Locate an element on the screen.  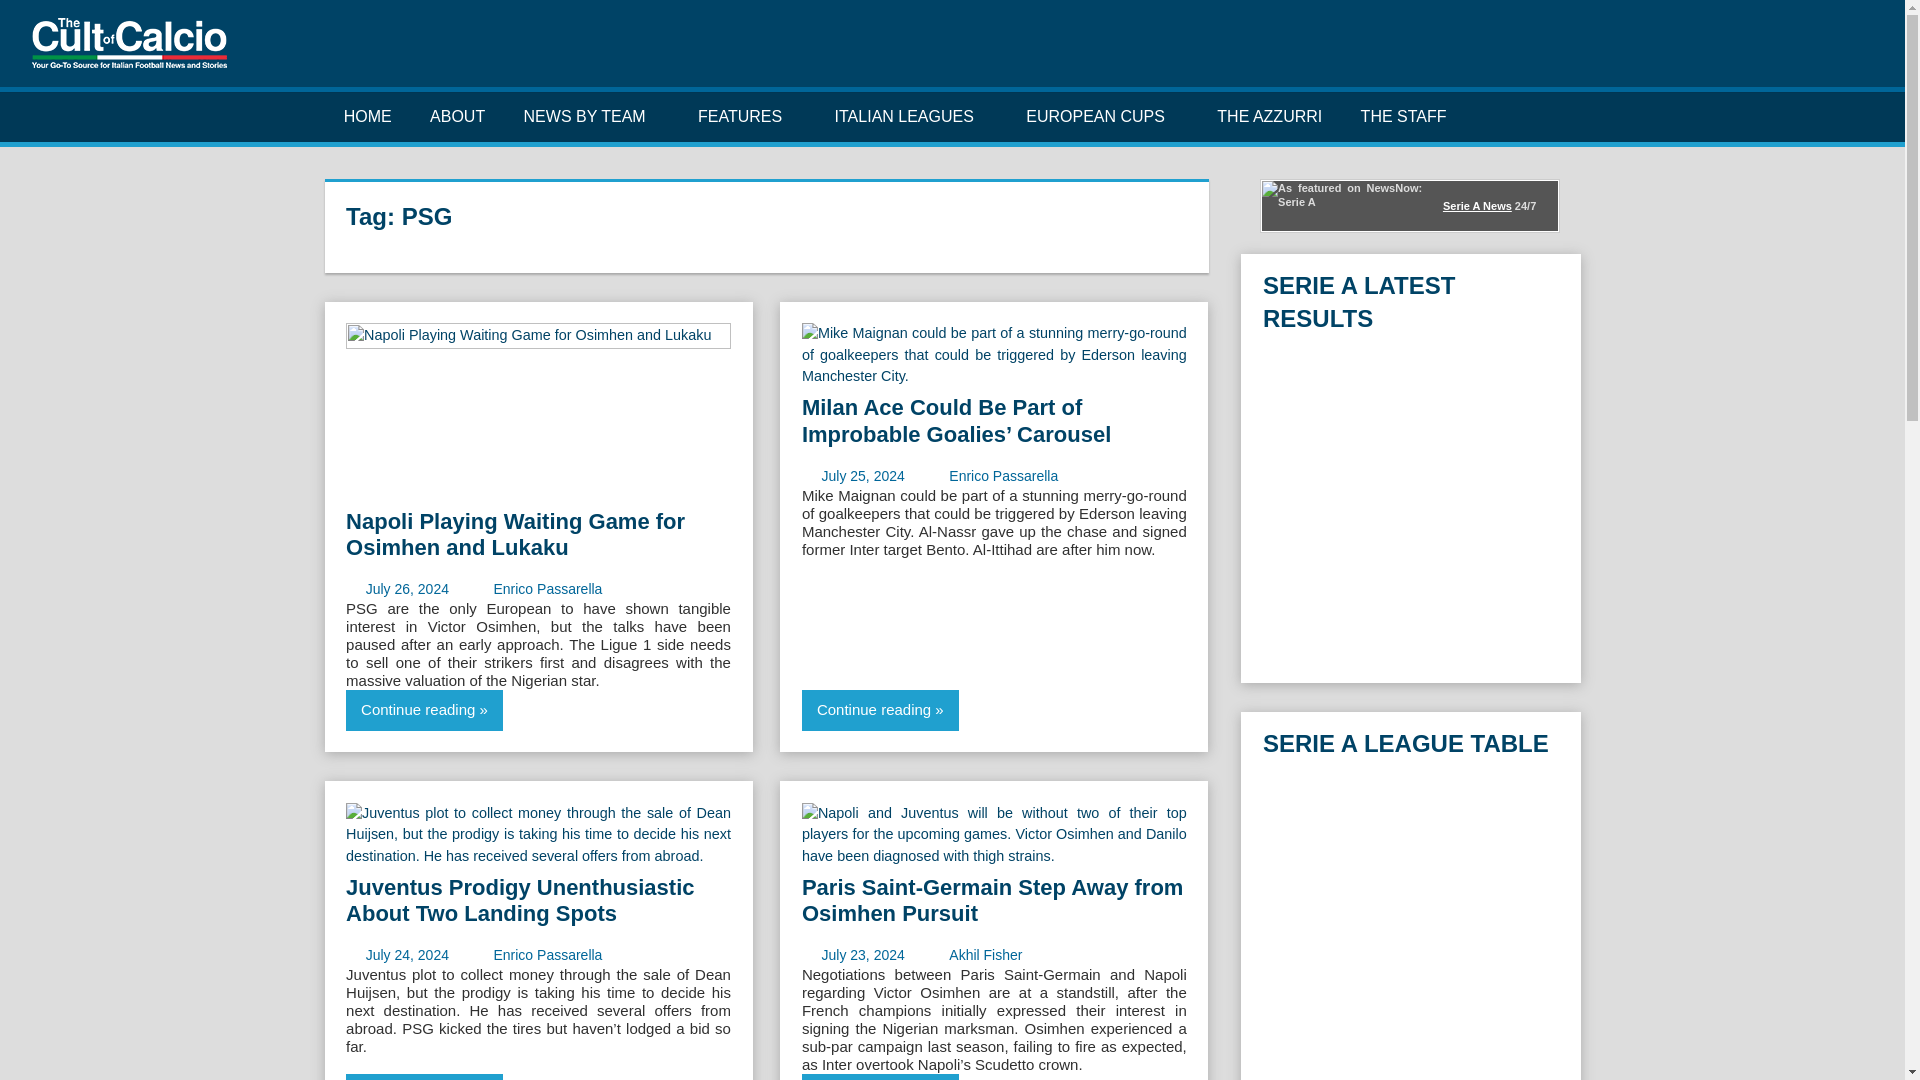
8:00 pm is located at coordinates (862, 475).